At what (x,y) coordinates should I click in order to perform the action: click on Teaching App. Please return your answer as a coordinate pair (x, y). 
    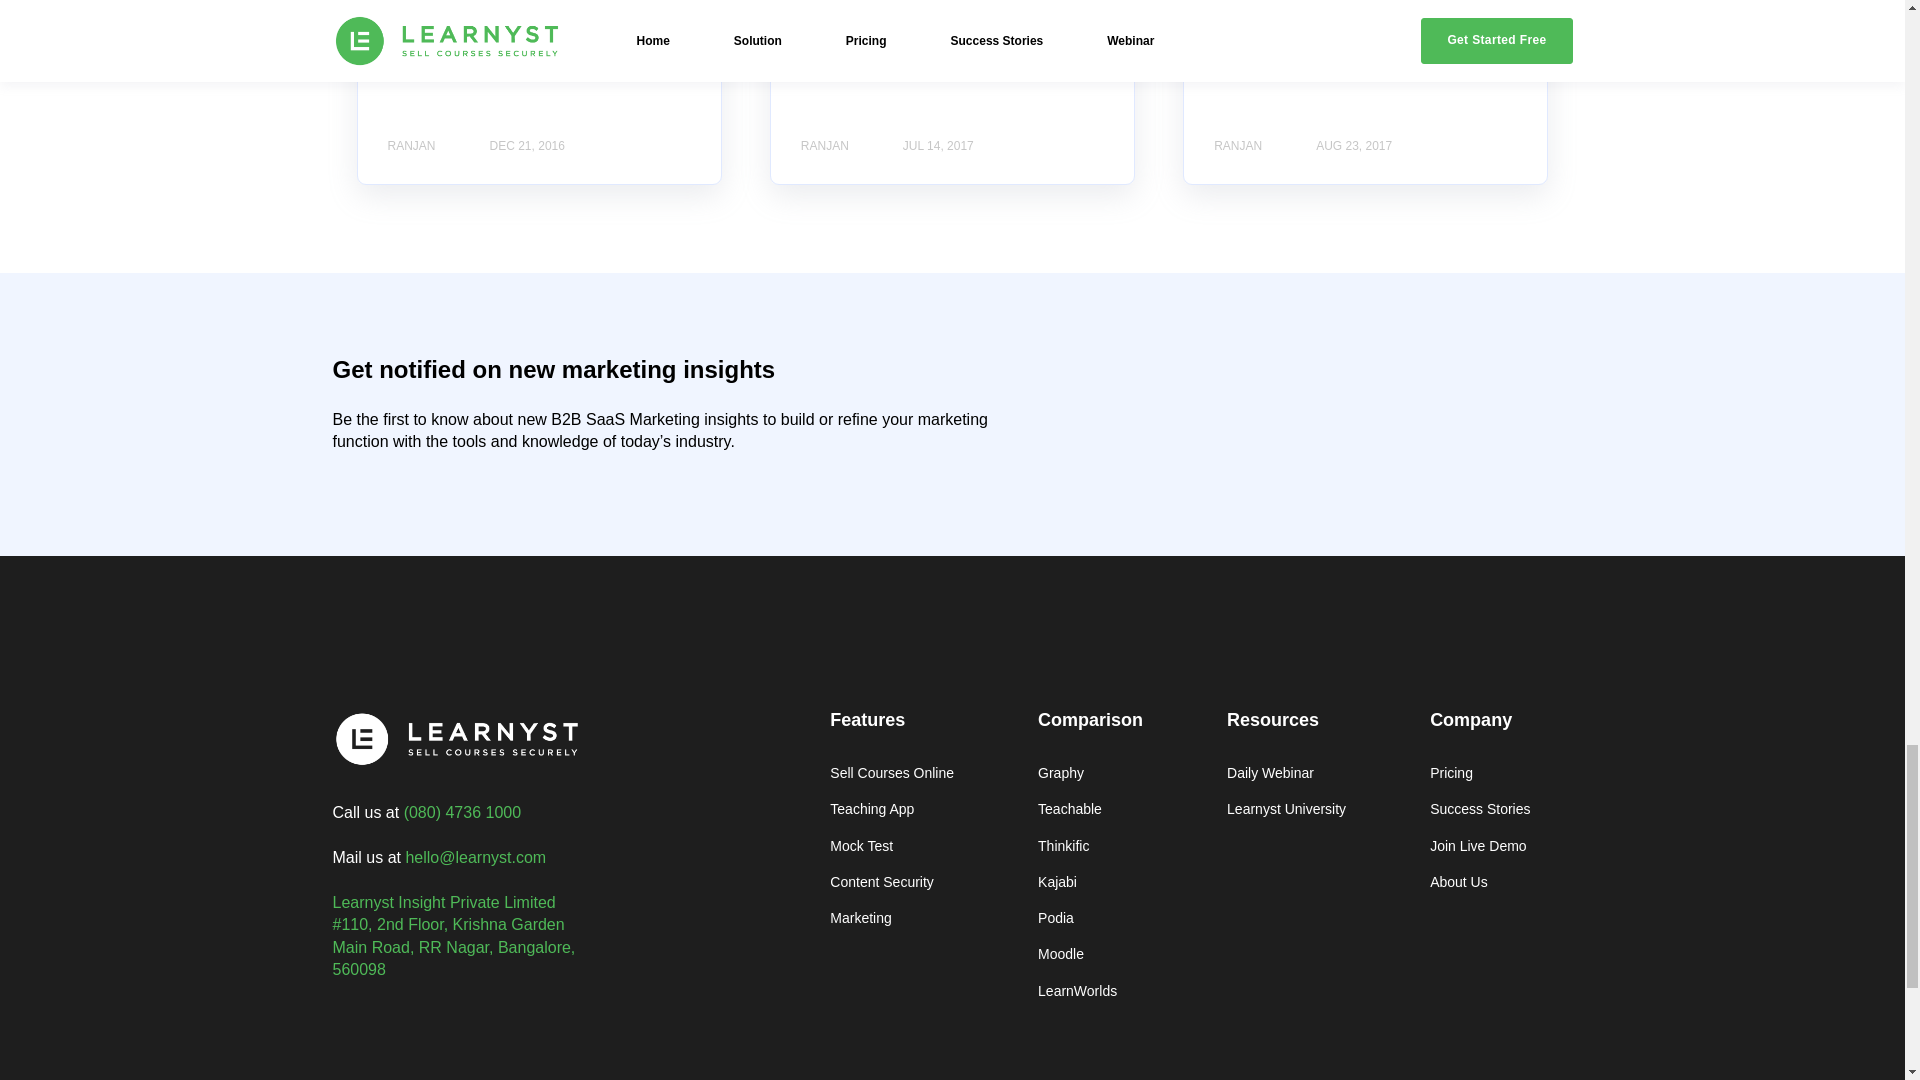
    Looking at the image, I should click on (892, 809).